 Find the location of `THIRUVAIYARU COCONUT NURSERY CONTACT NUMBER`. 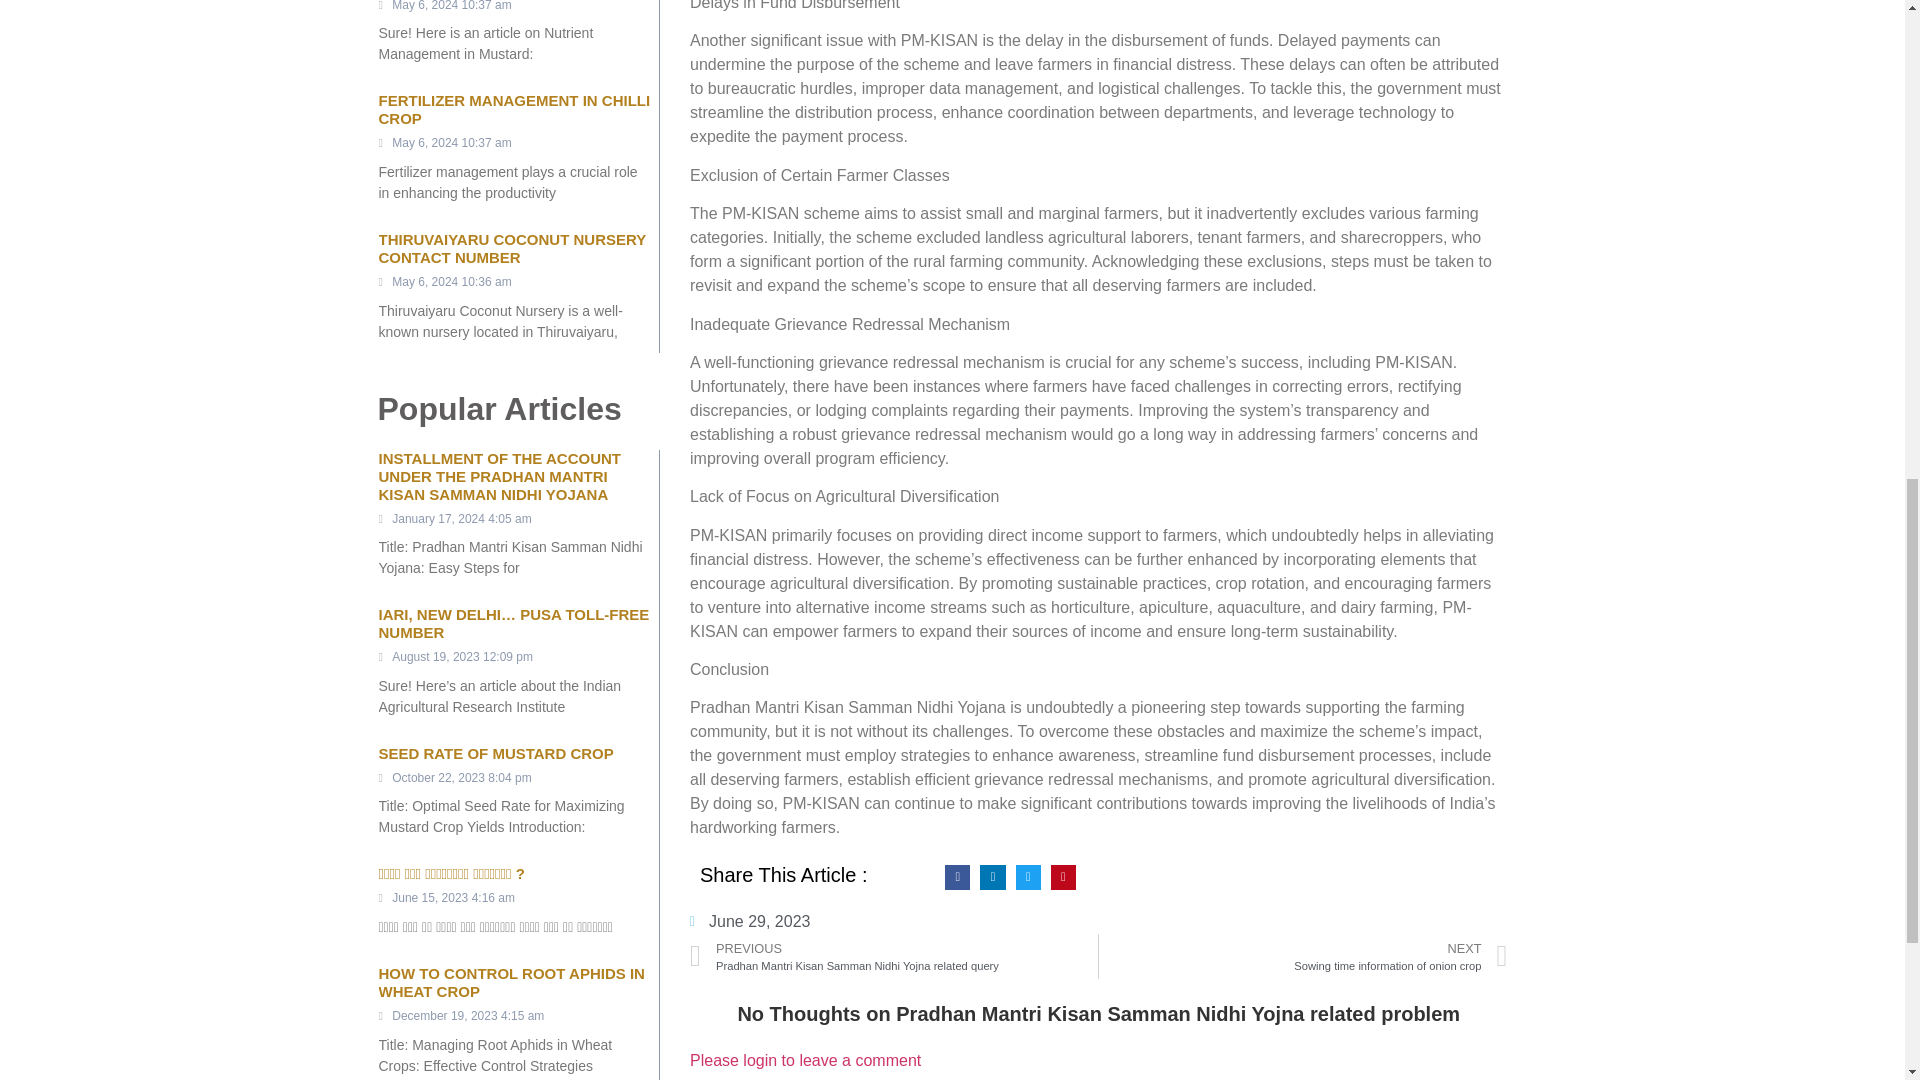

THIRUVAIYARU COCONUT NURSERY CONTACT NUMBER is located at coordinates (512, 248).